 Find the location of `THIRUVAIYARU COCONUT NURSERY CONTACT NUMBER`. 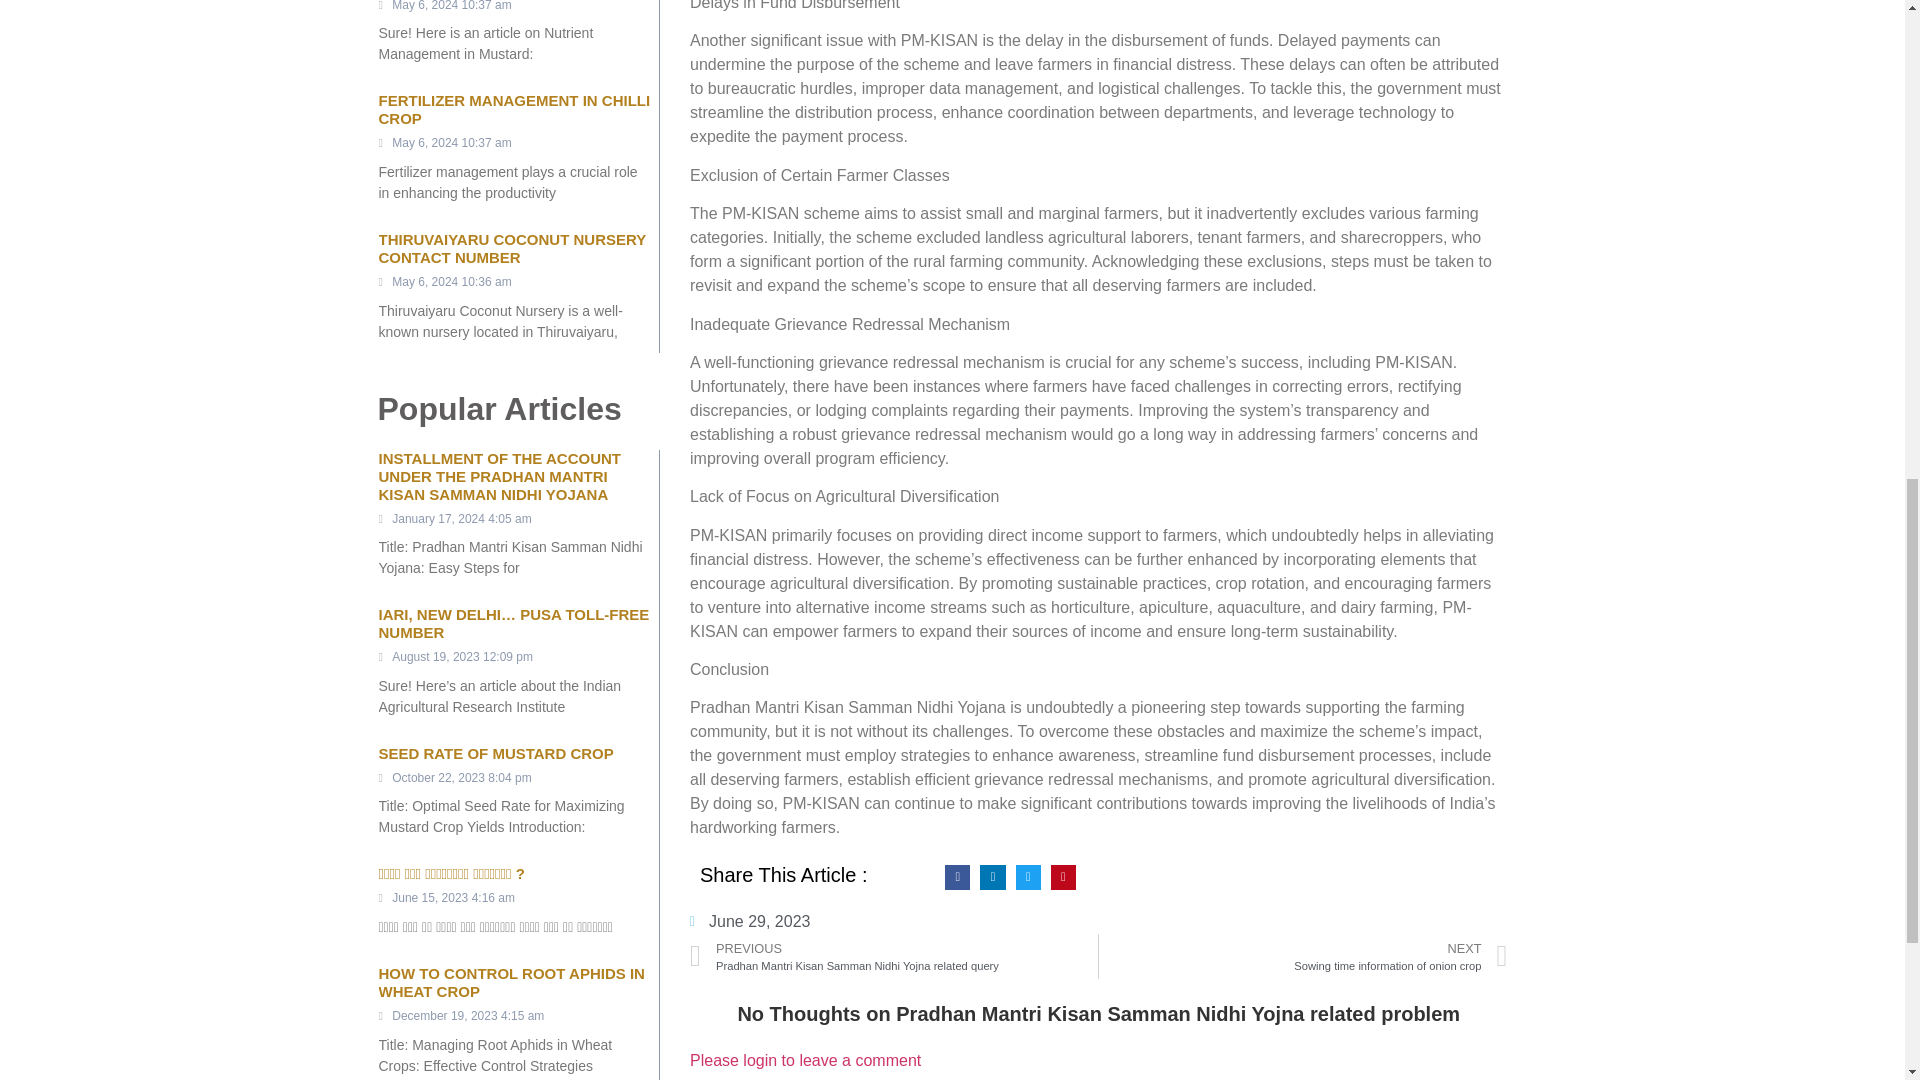

THIRUVAIYARU COCONUT NURSERY CONTACT NUMBER is located at coordinates (512, 248).